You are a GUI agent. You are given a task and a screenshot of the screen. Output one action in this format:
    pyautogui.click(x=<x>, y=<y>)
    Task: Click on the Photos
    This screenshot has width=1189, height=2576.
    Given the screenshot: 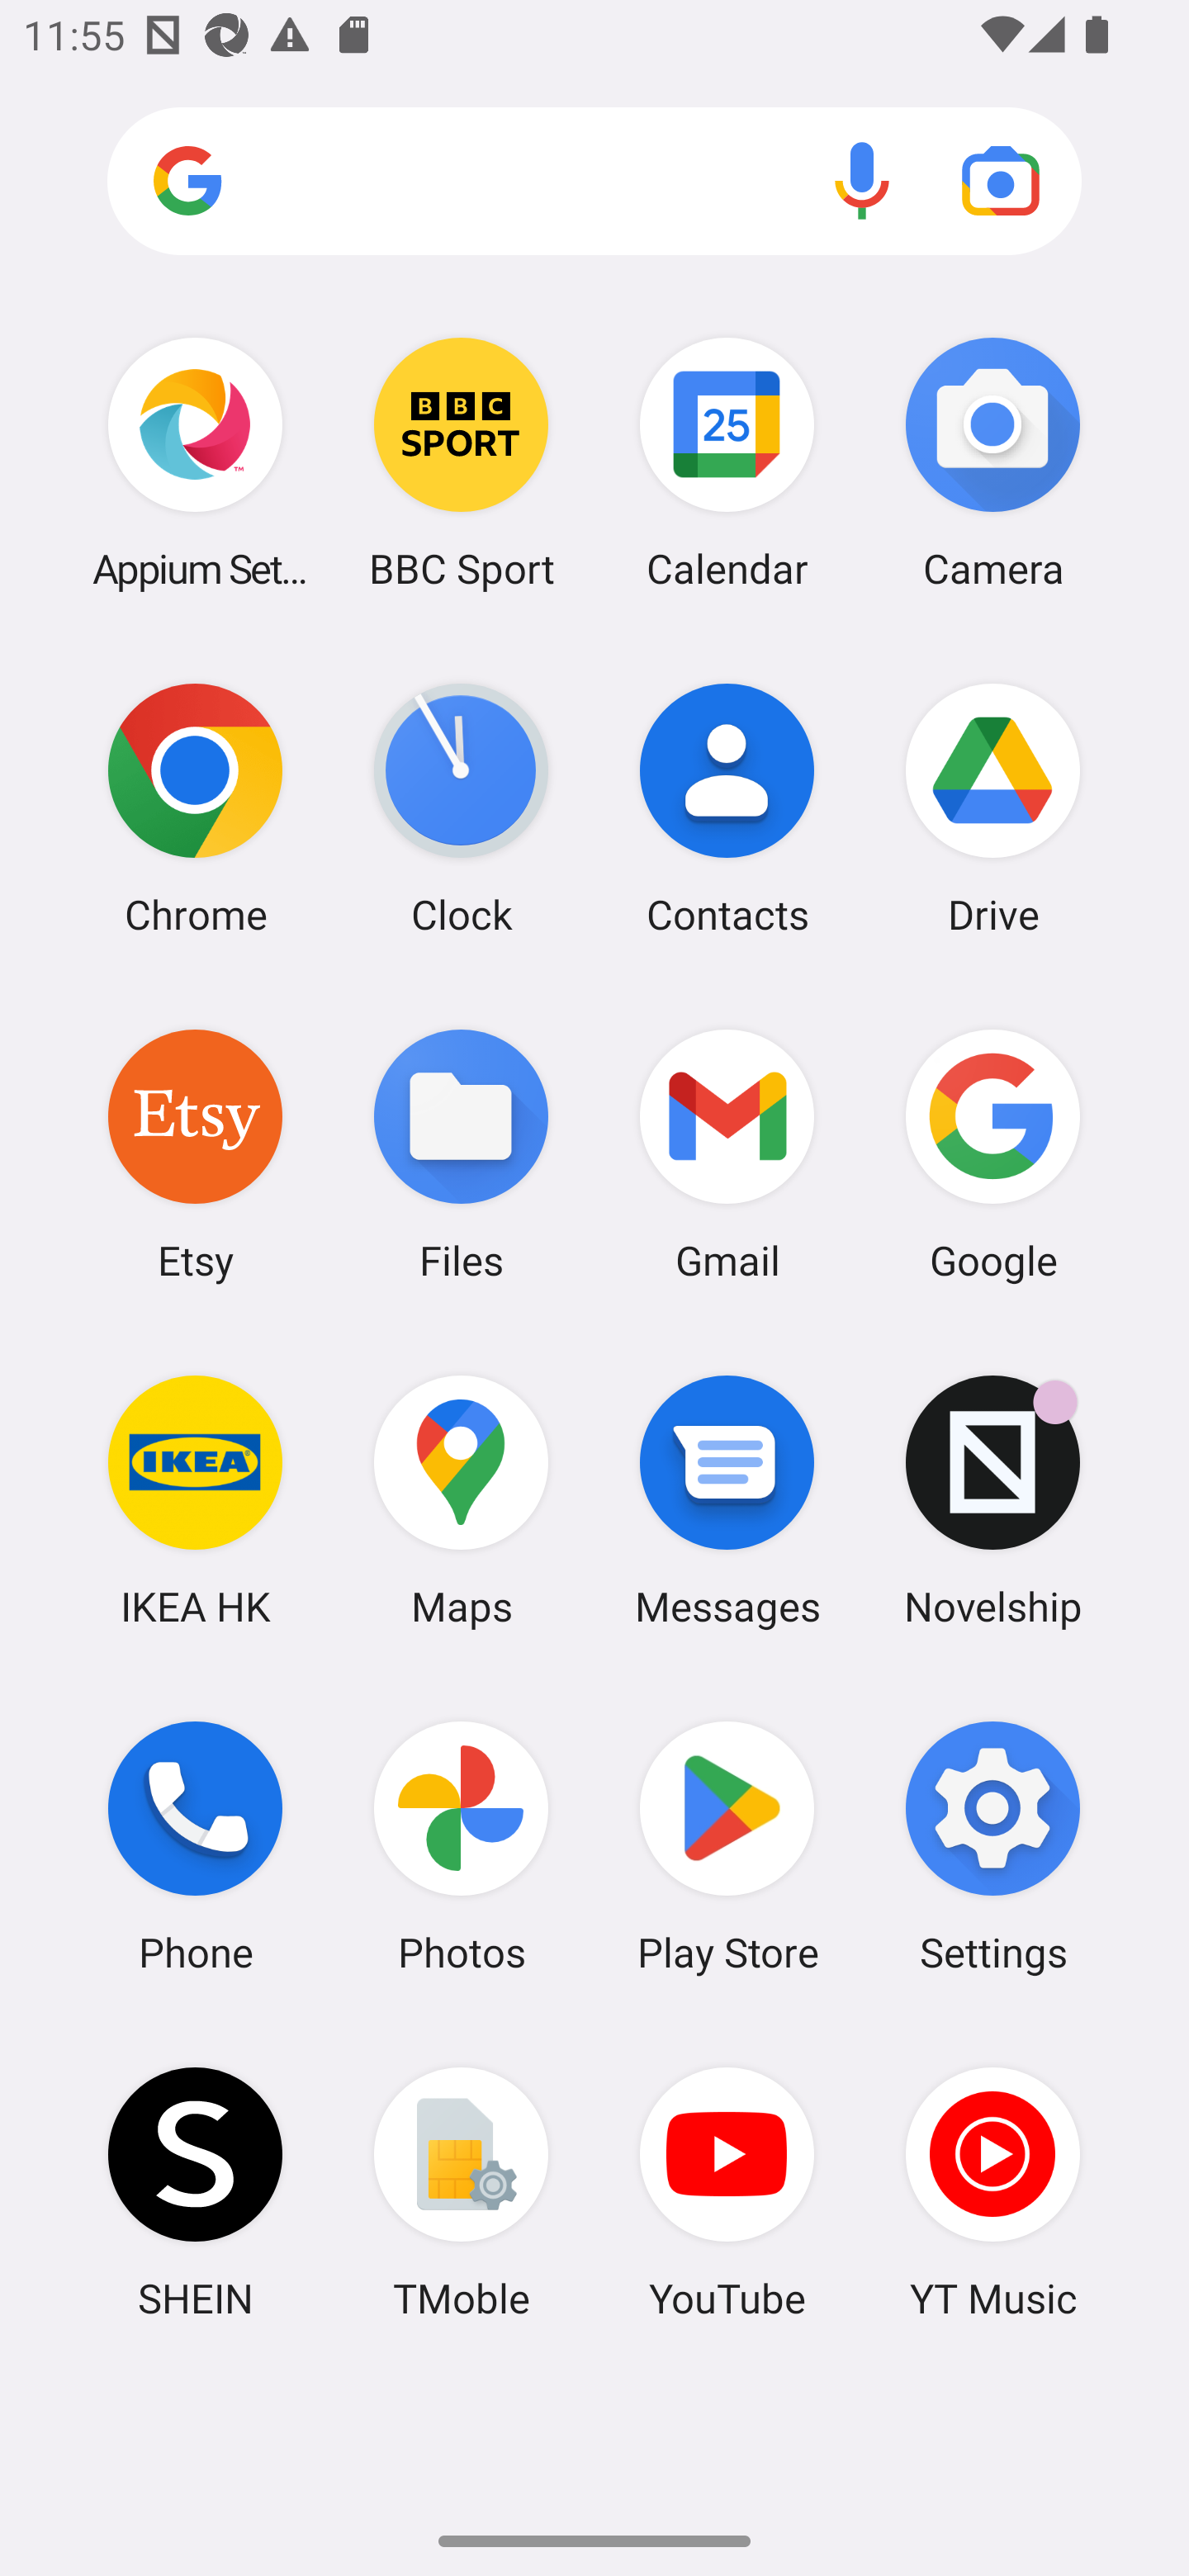 What is the action you would take?
    pyautogui.click(x=461, y=1847)
    